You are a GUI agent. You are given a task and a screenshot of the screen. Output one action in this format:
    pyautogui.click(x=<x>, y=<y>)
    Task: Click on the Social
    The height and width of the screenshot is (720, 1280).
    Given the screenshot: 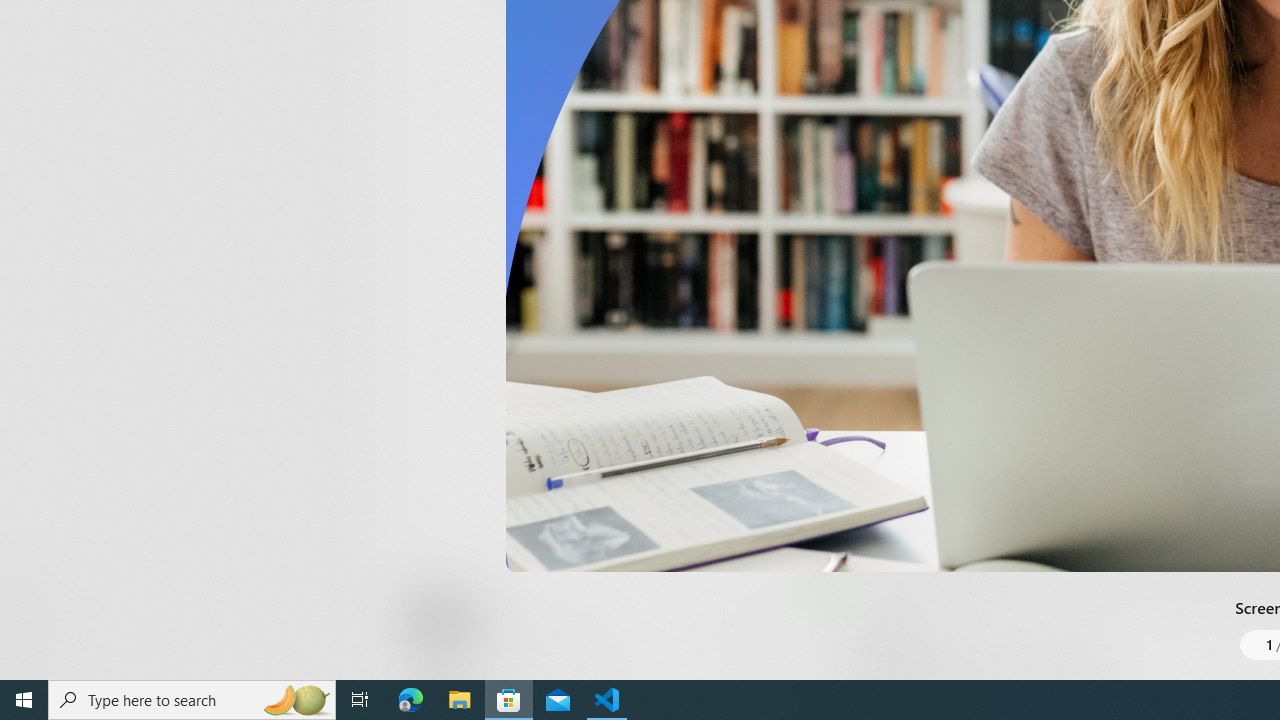 What is the action you would take?
    pyautogui.click(x=580, y=24)
    